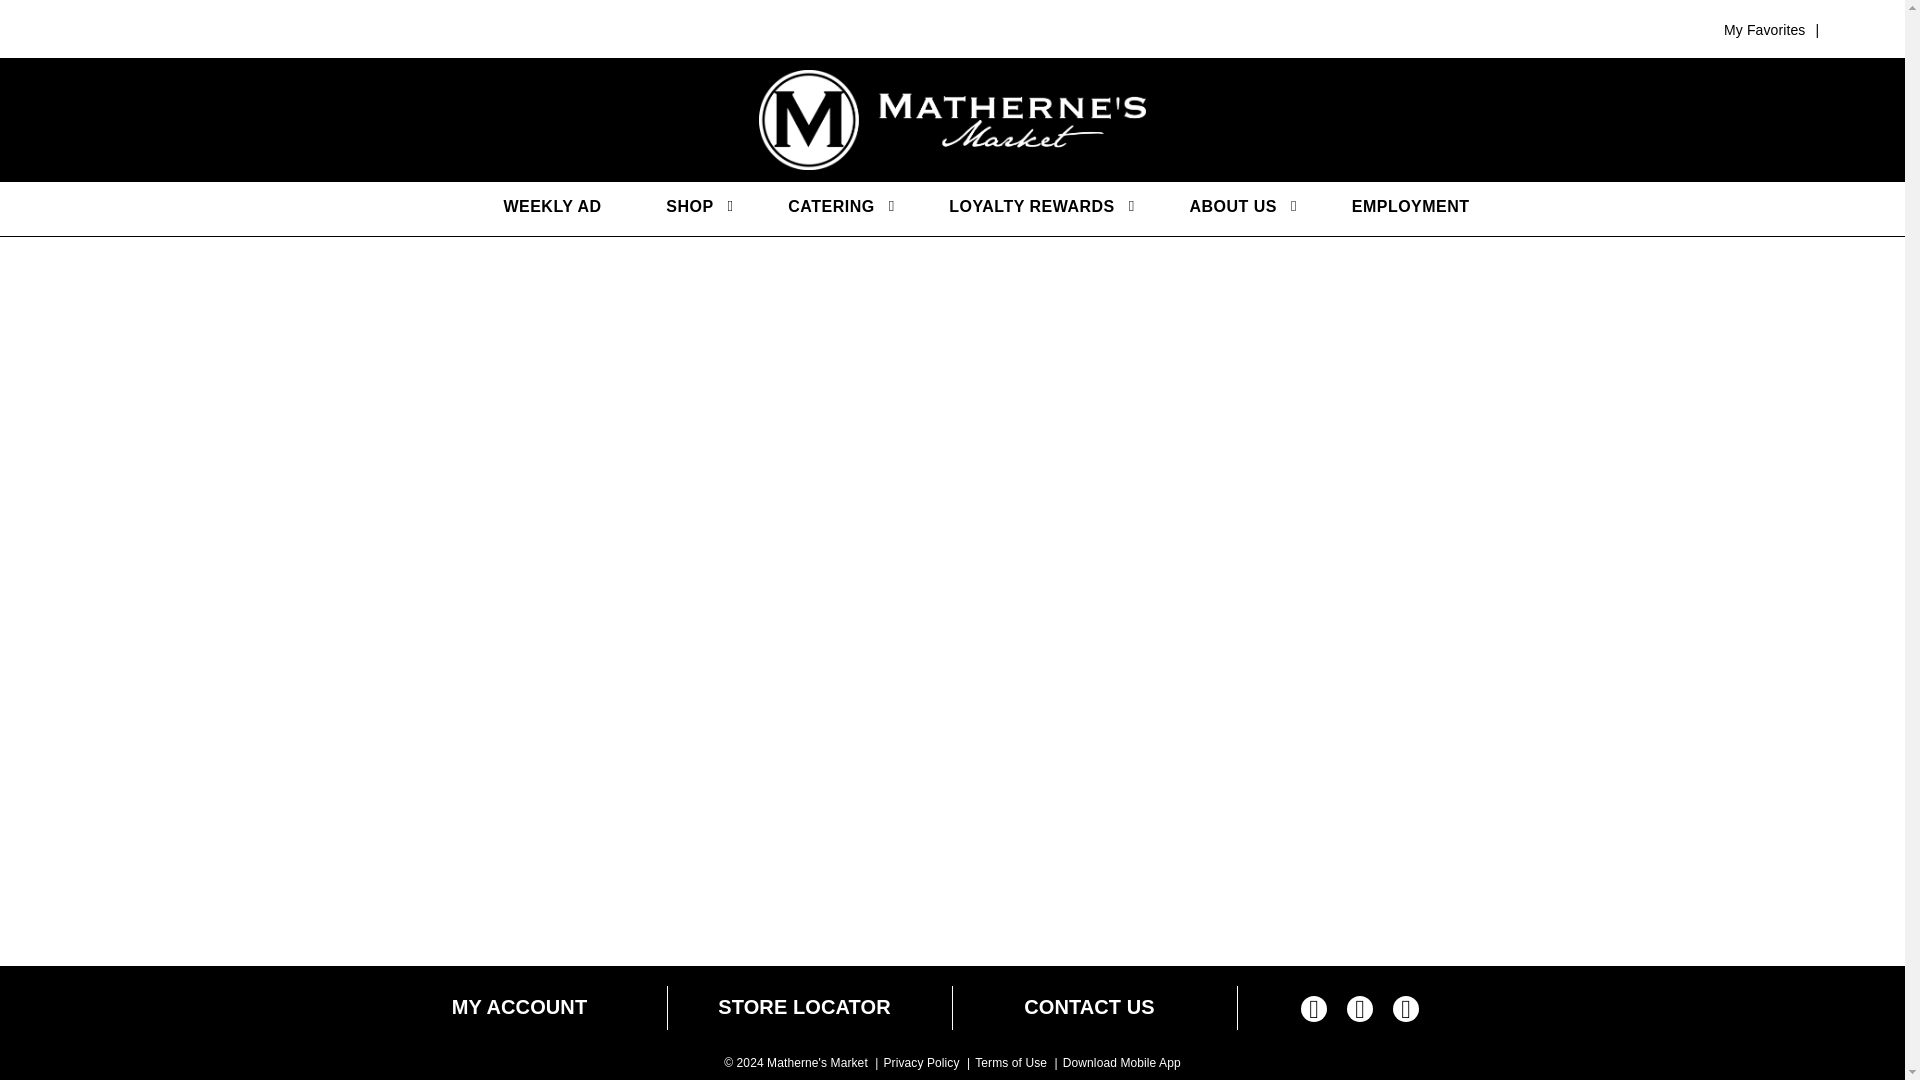 This screenshot has height=1080, width=1920. What do you see at coordinates (1400, 207) in the screenshot?
I see `EMPLOYMENT` at bounding box center [1400, 207].